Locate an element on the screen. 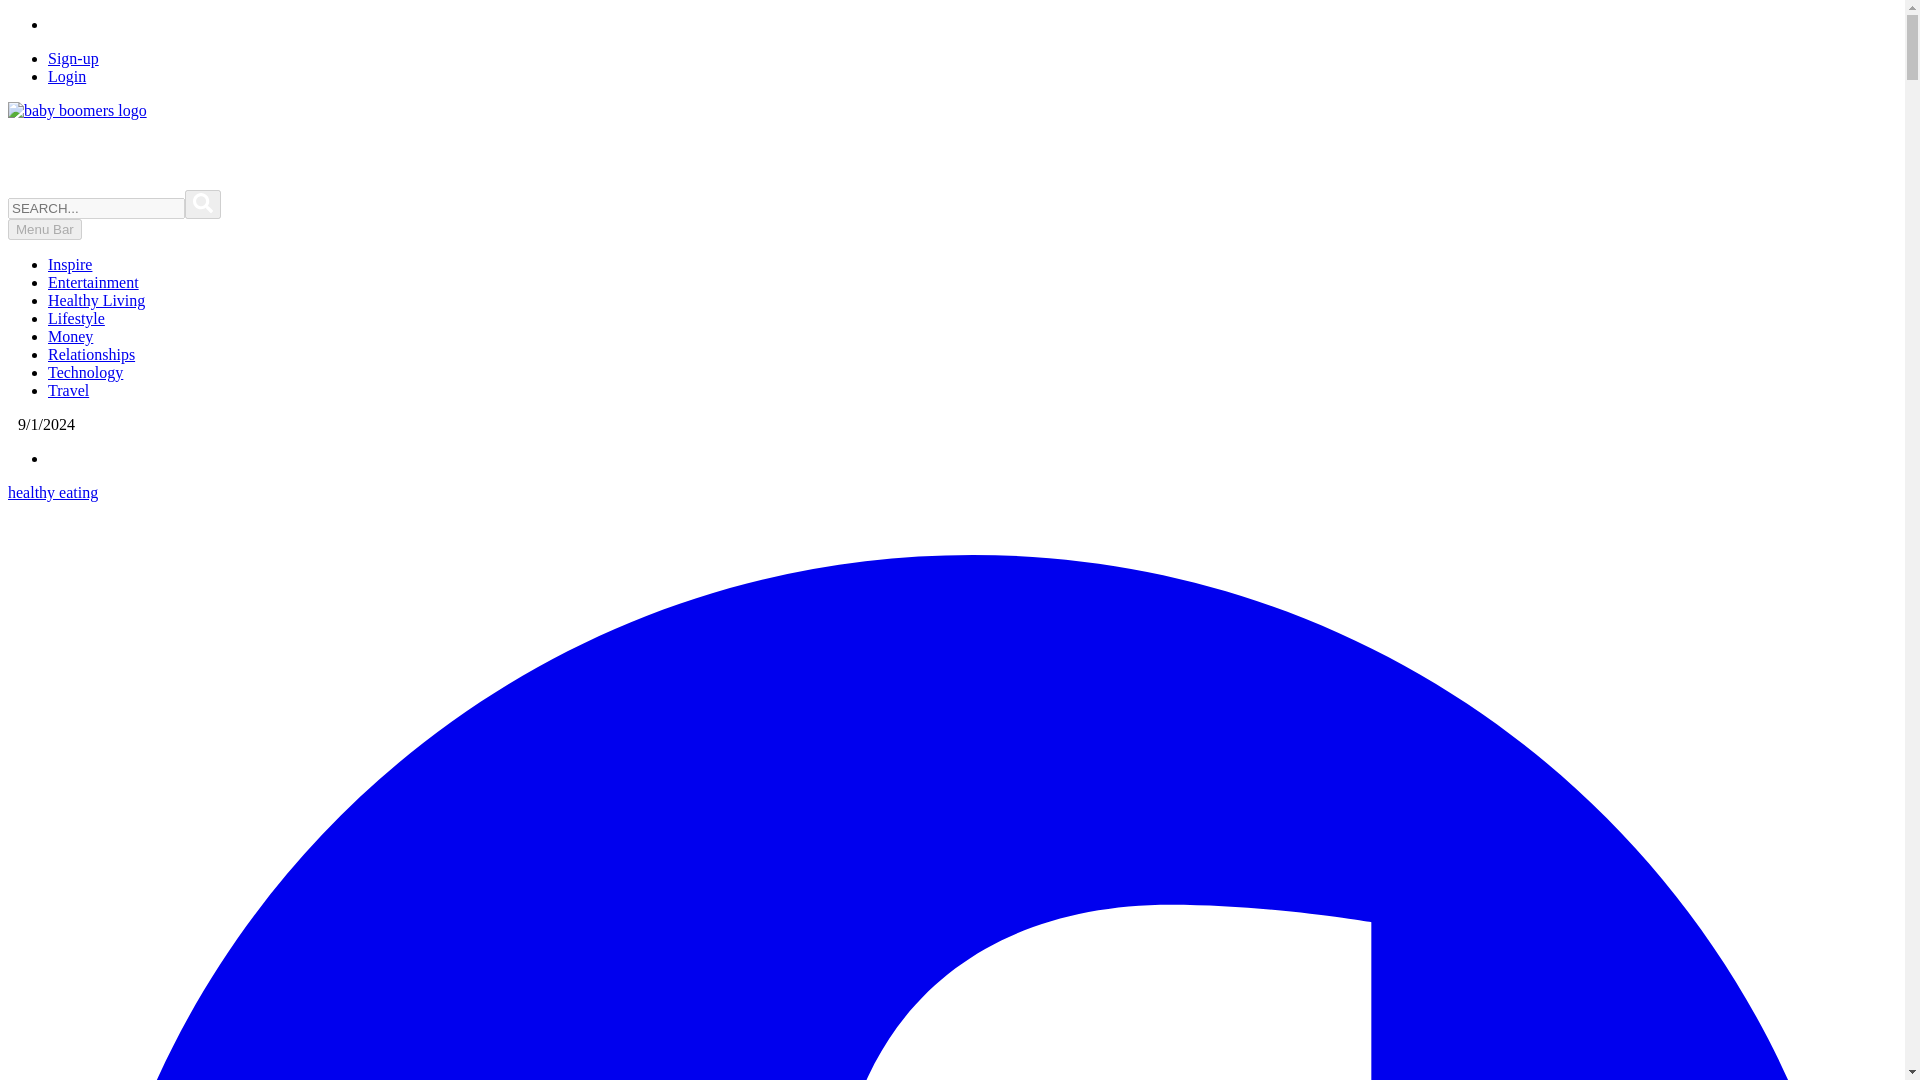 The width and height of the screenshot is (1920, 1080). Sign-up is located at coordinates (74, 58).